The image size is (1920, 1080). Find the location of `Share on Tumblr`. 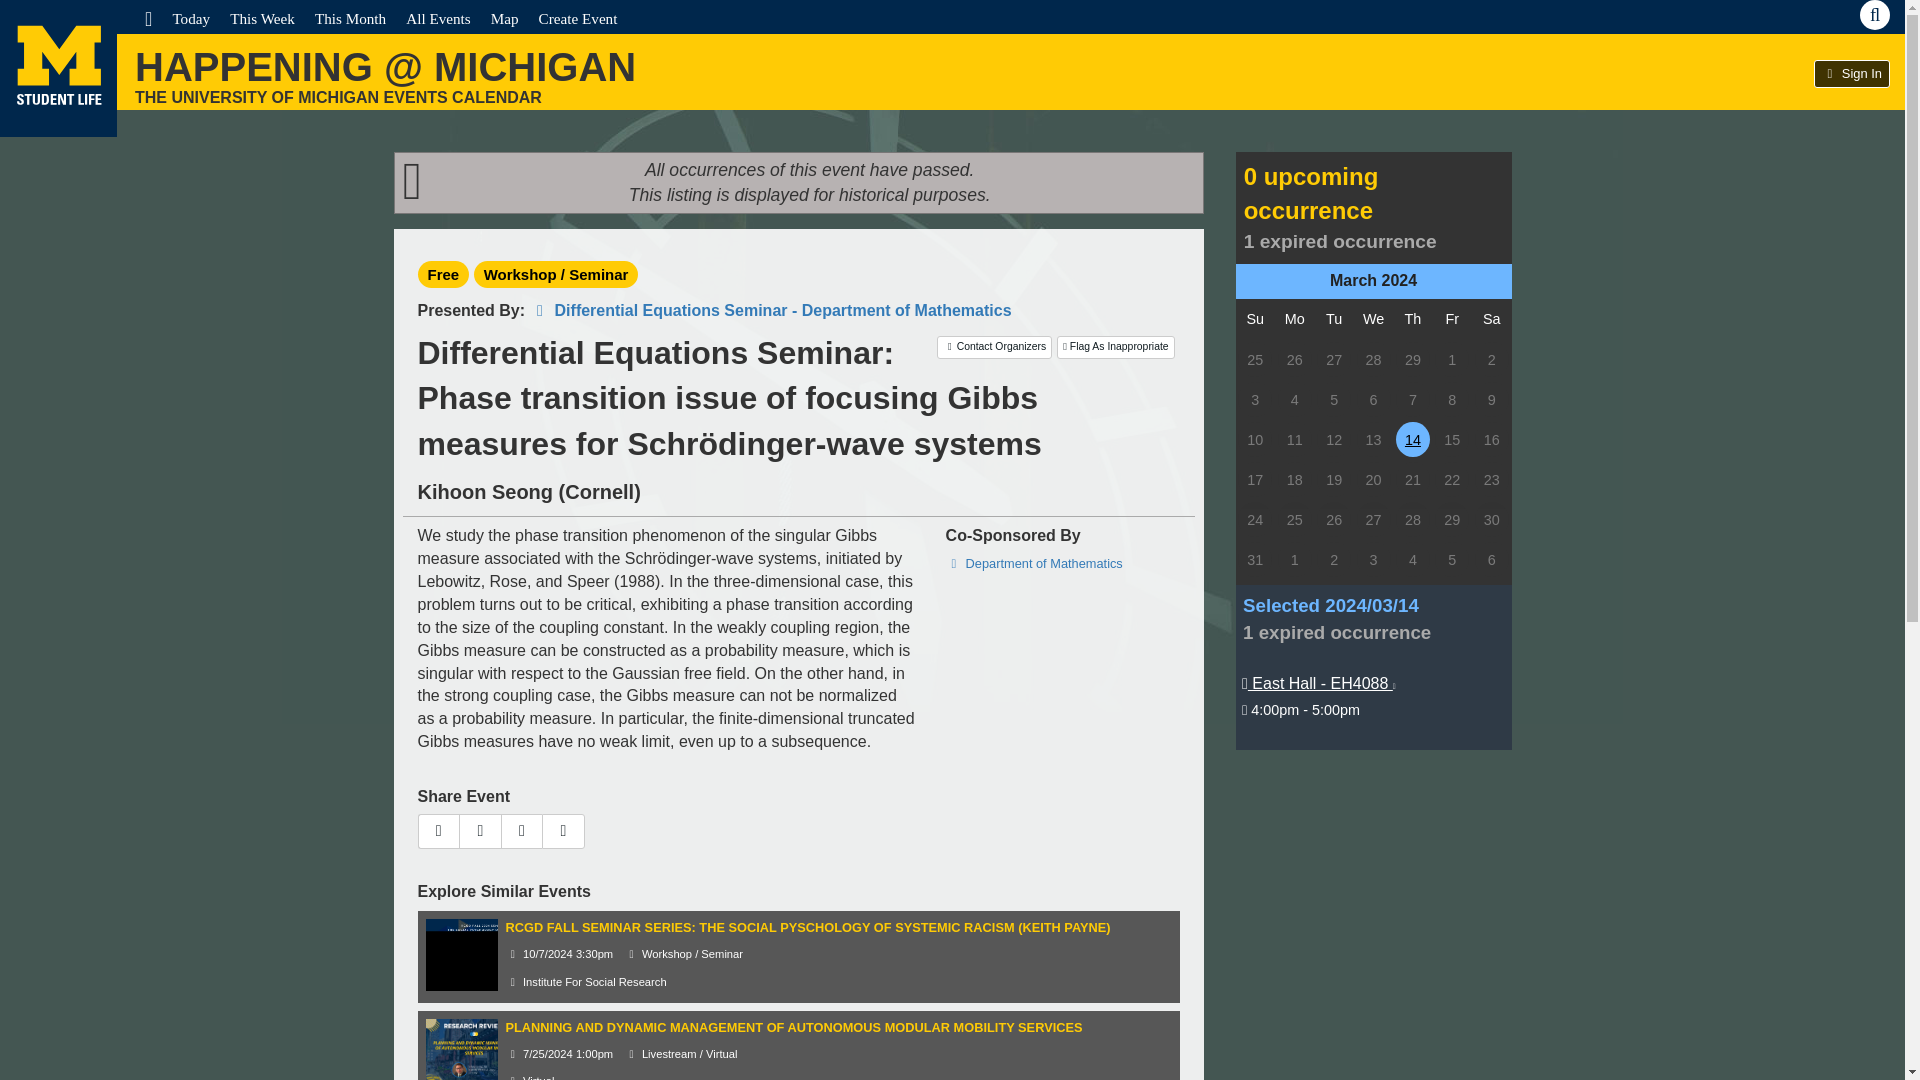

Share on Tumblr is located at coordinates (522, 831).